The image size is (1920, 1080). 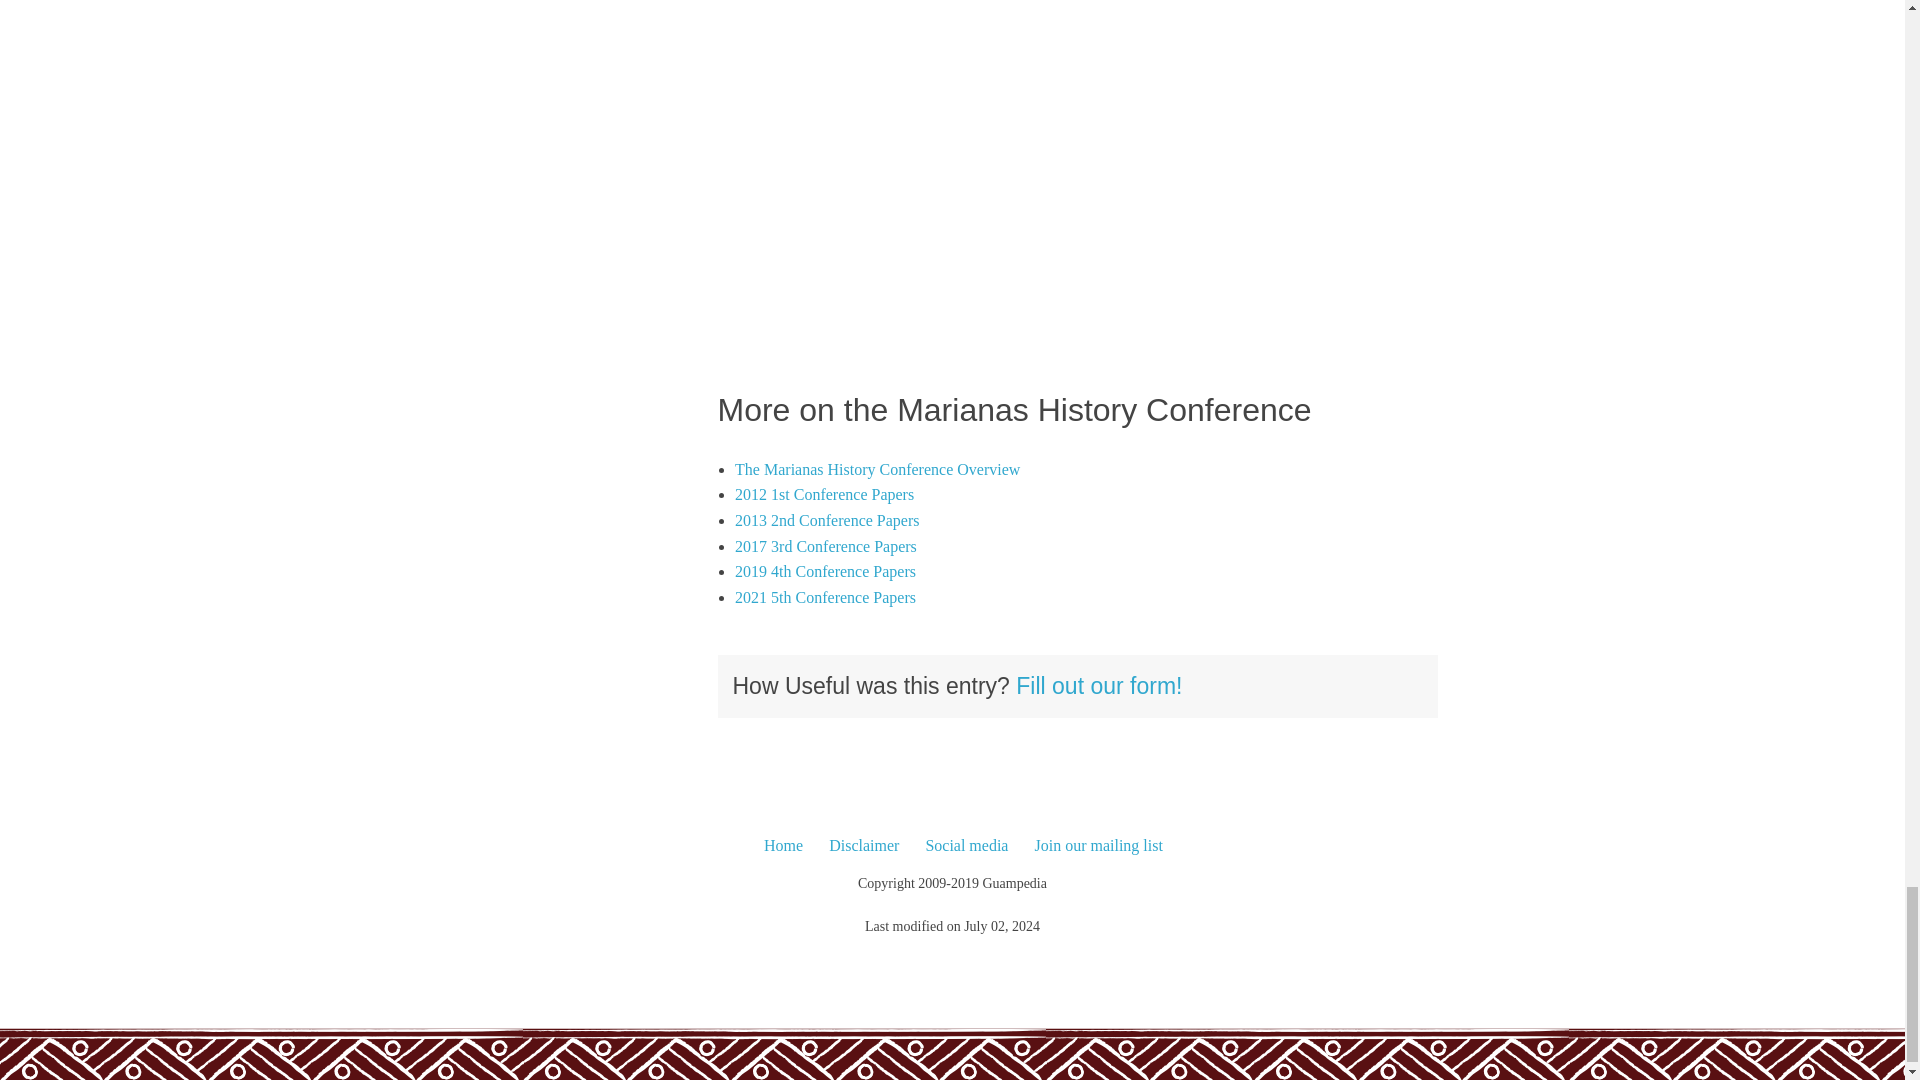 What do you see at coordinates (877, 470) in the screenshot?
I see `The Marianas History Conference Overview` at bounding box center [877, 470].